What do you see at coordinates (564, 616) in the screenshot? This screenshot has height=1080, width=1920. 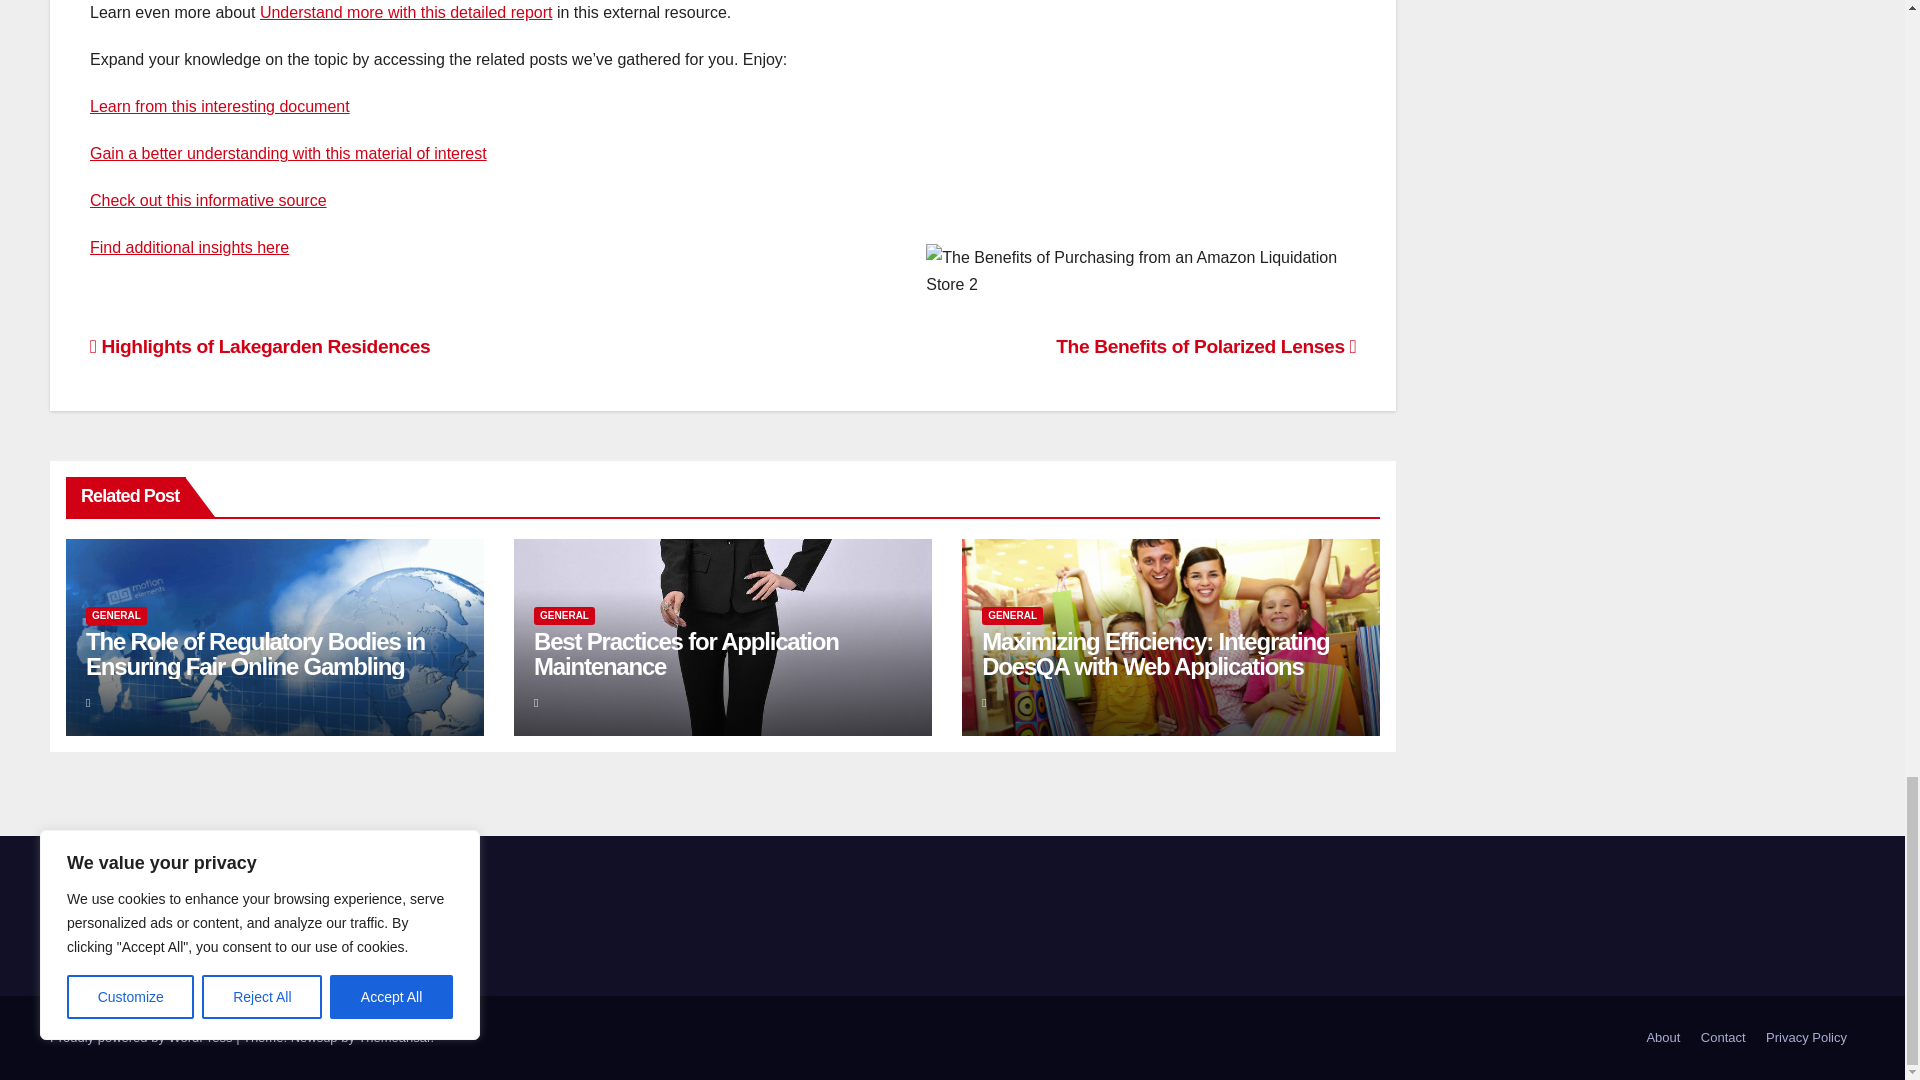 I see `GENERAL` at bounding box center [564, 616].